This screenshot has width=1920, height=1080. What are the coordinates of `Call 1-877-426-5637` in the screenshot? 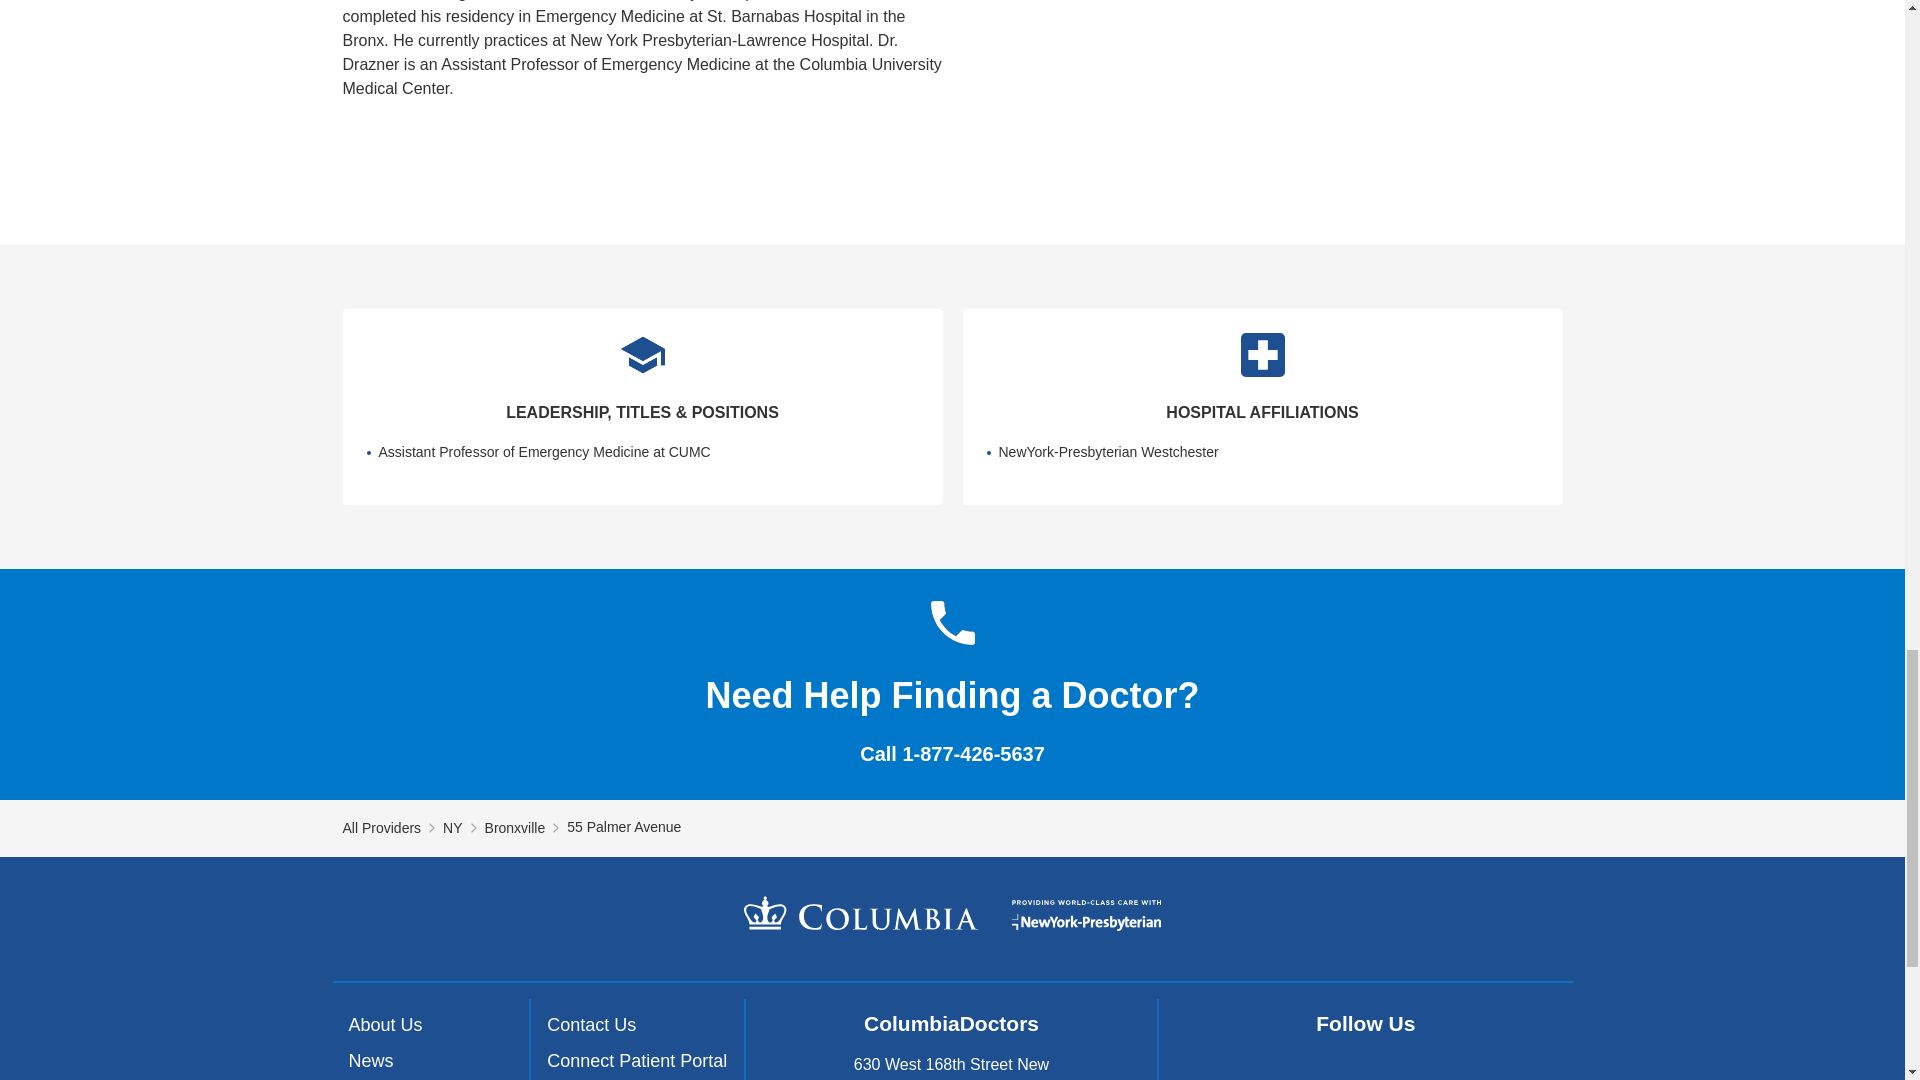 It's located at (952, 754).